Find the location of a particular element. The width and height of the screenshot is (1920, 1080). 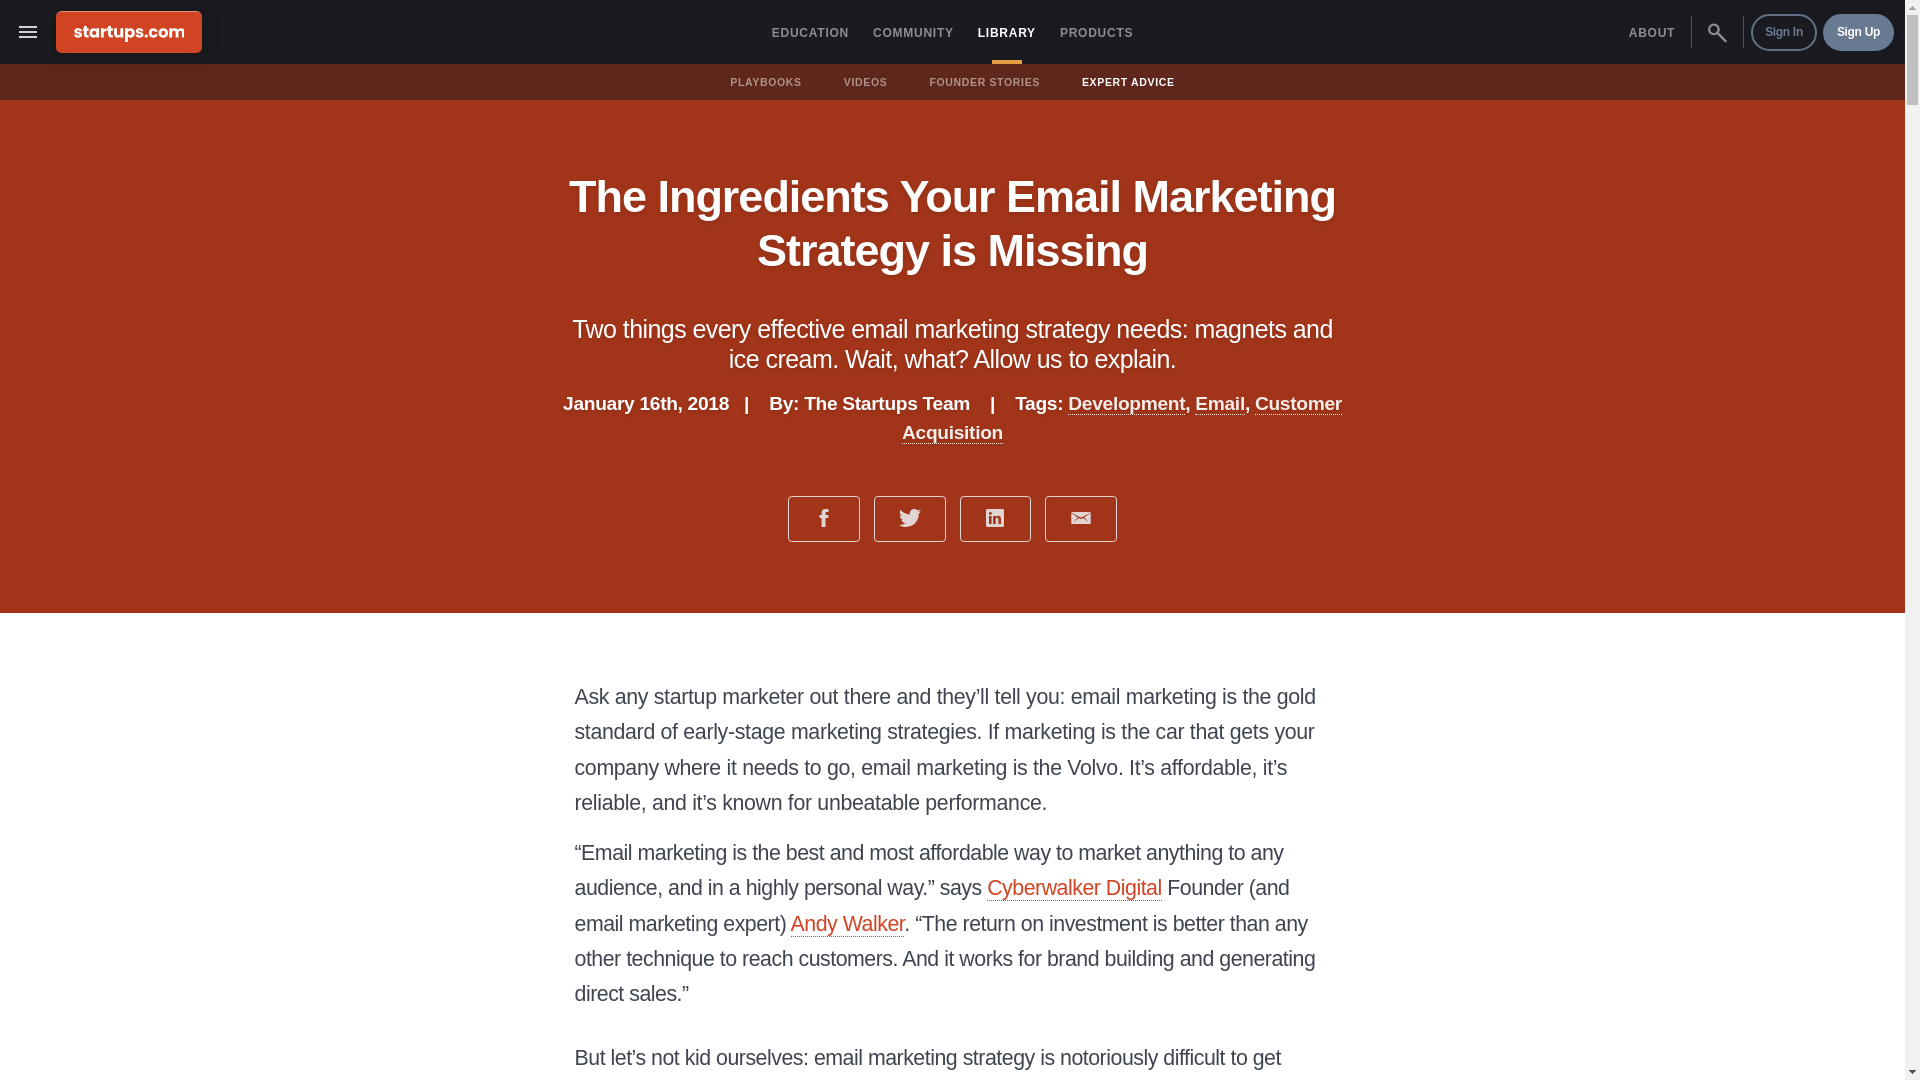

COMMUNITY is located at coordinates (912, 32).